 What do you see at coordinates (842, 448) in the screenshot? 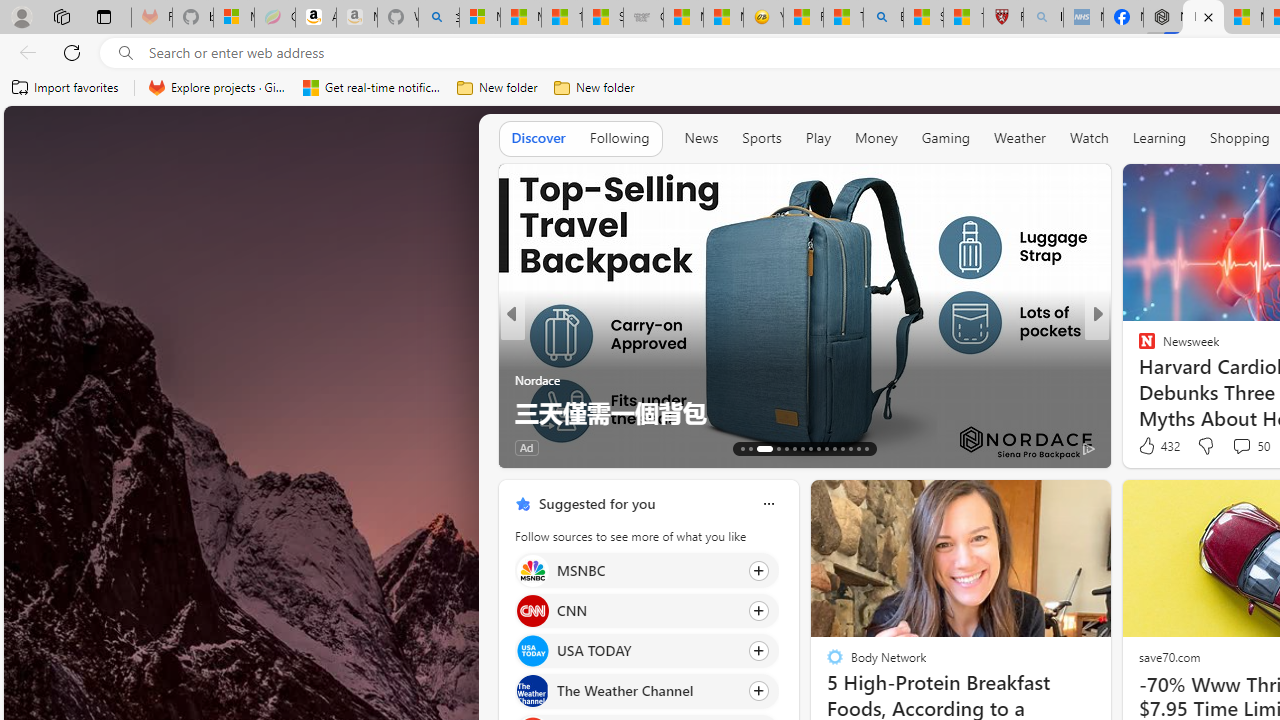
I see `AutomationID: tab-77` at bounding box center [842, 448].